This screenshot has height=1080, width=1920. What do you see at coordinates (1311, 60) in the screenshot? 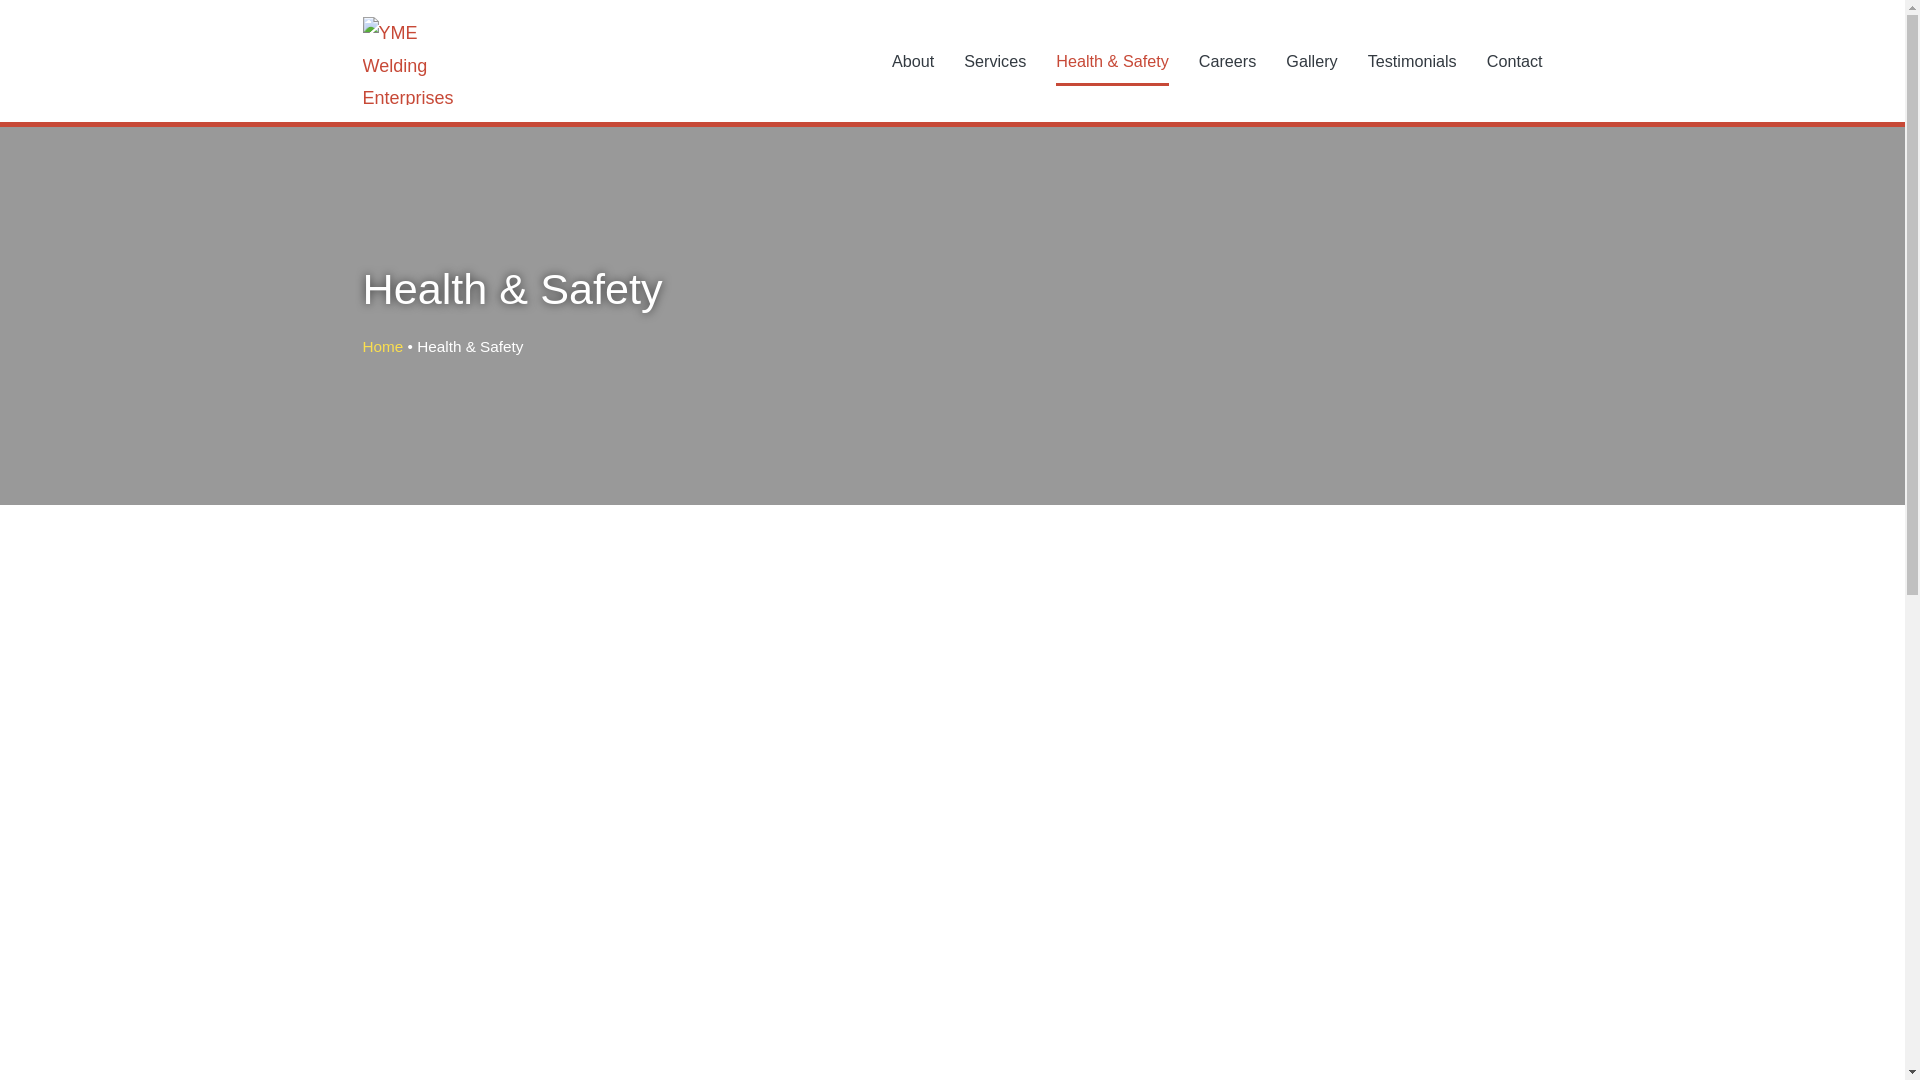
I see `Gallery` at bounding box center [1311, 60].